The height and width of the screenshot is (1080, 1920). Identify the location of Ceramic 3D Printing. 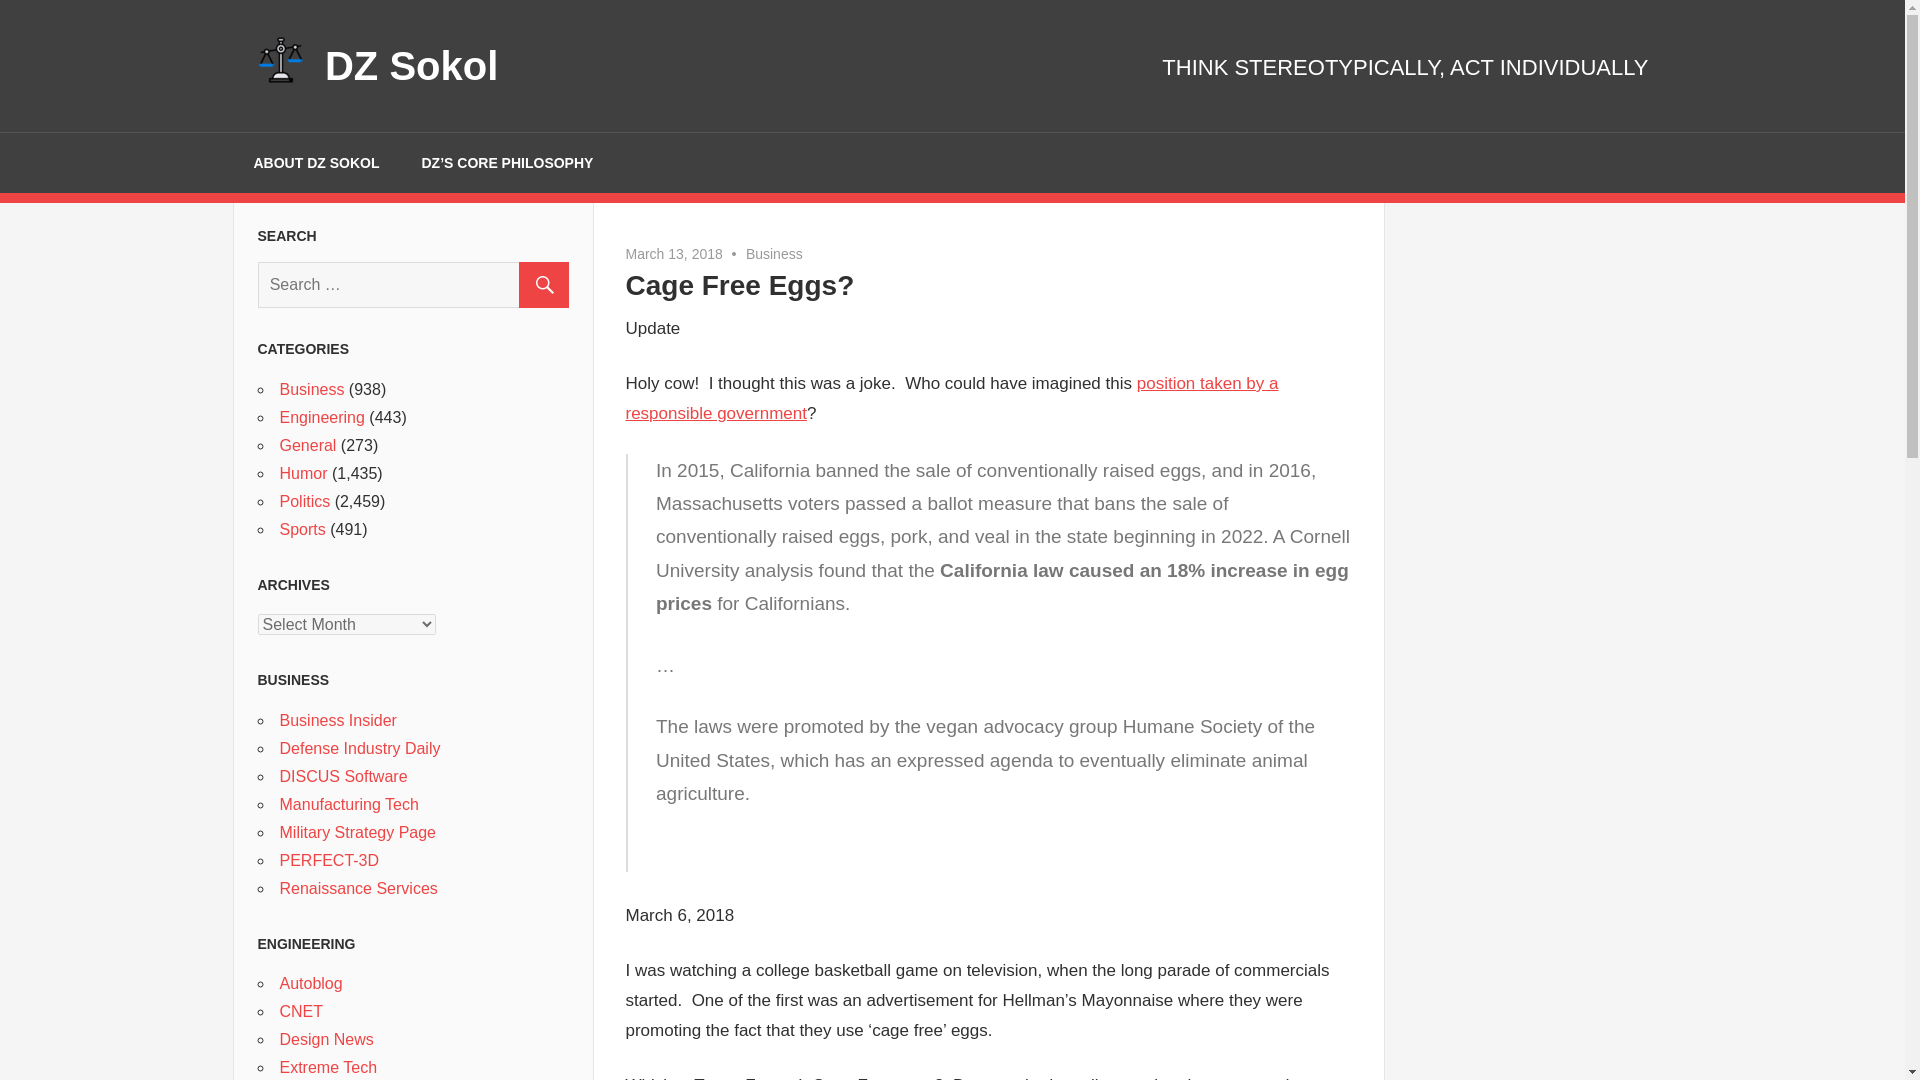
(330, 860).